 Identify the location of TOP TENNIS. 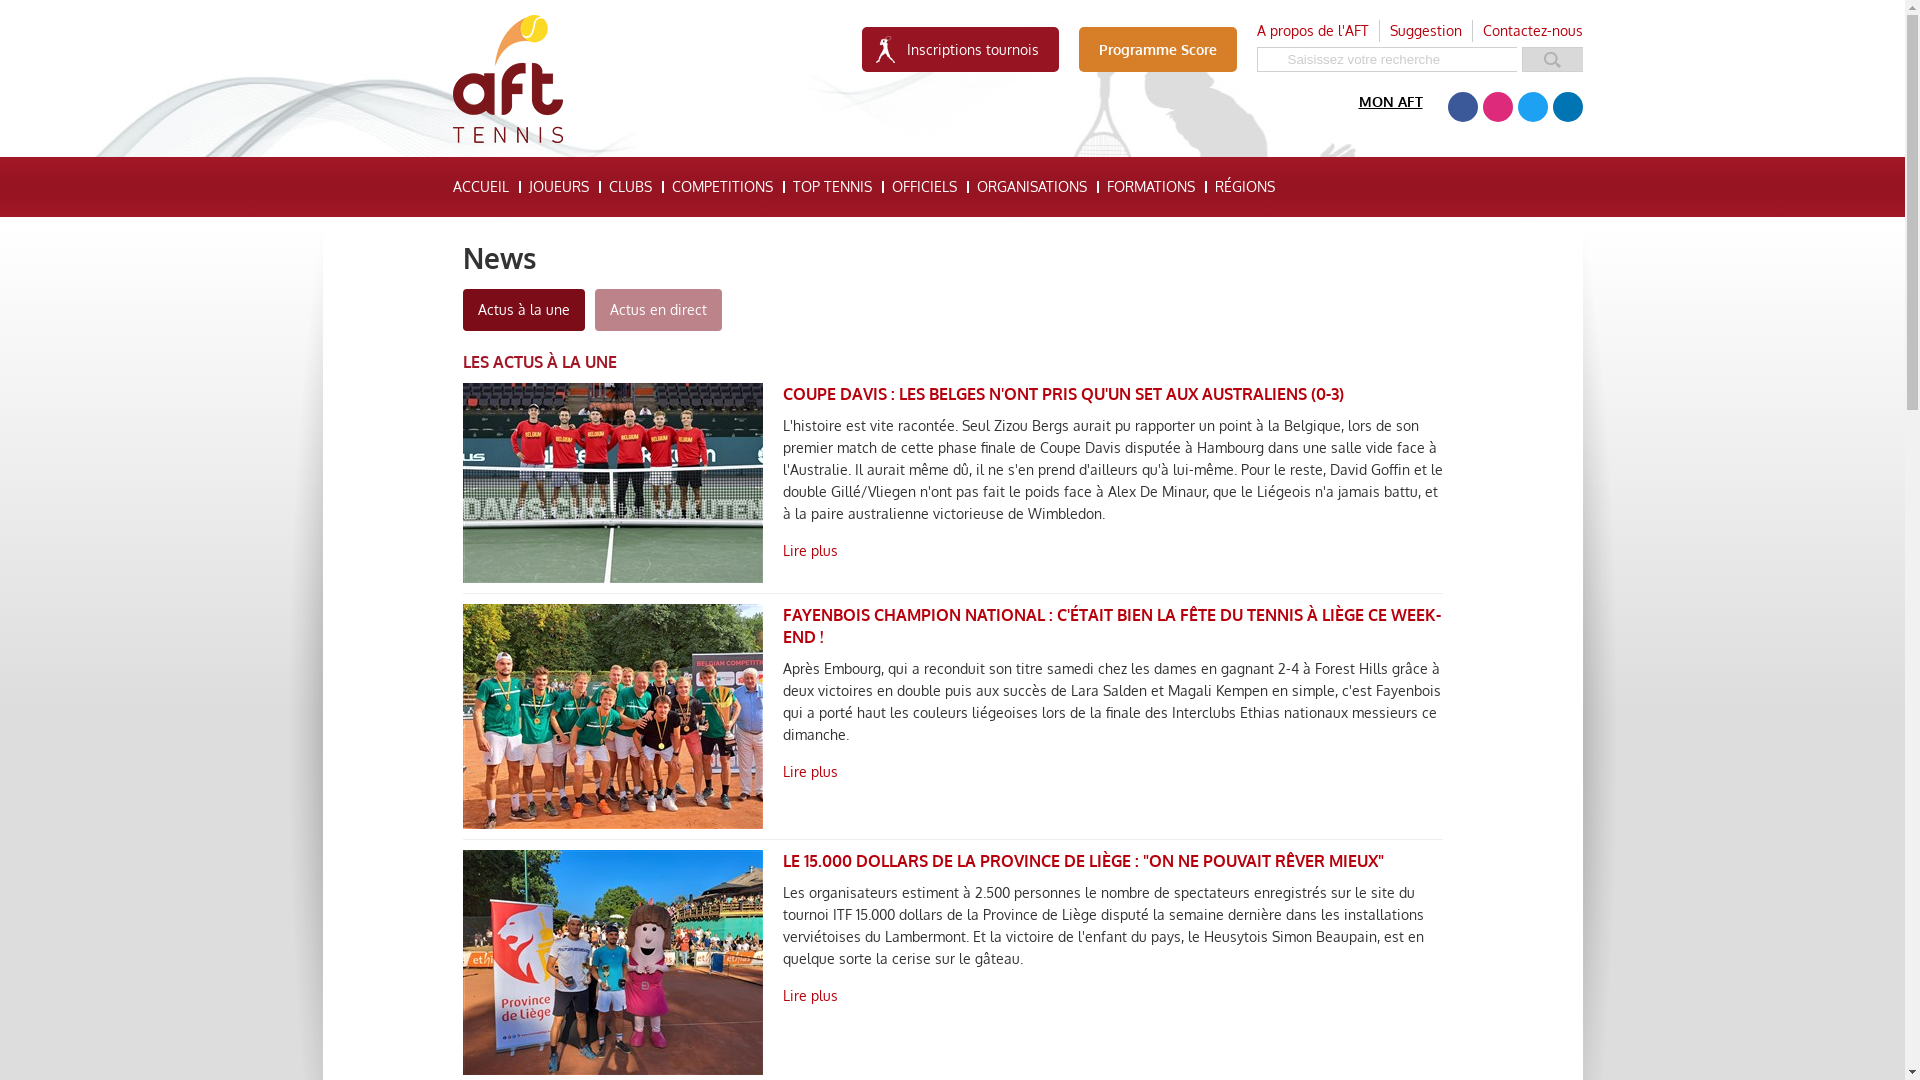
(832, 187).